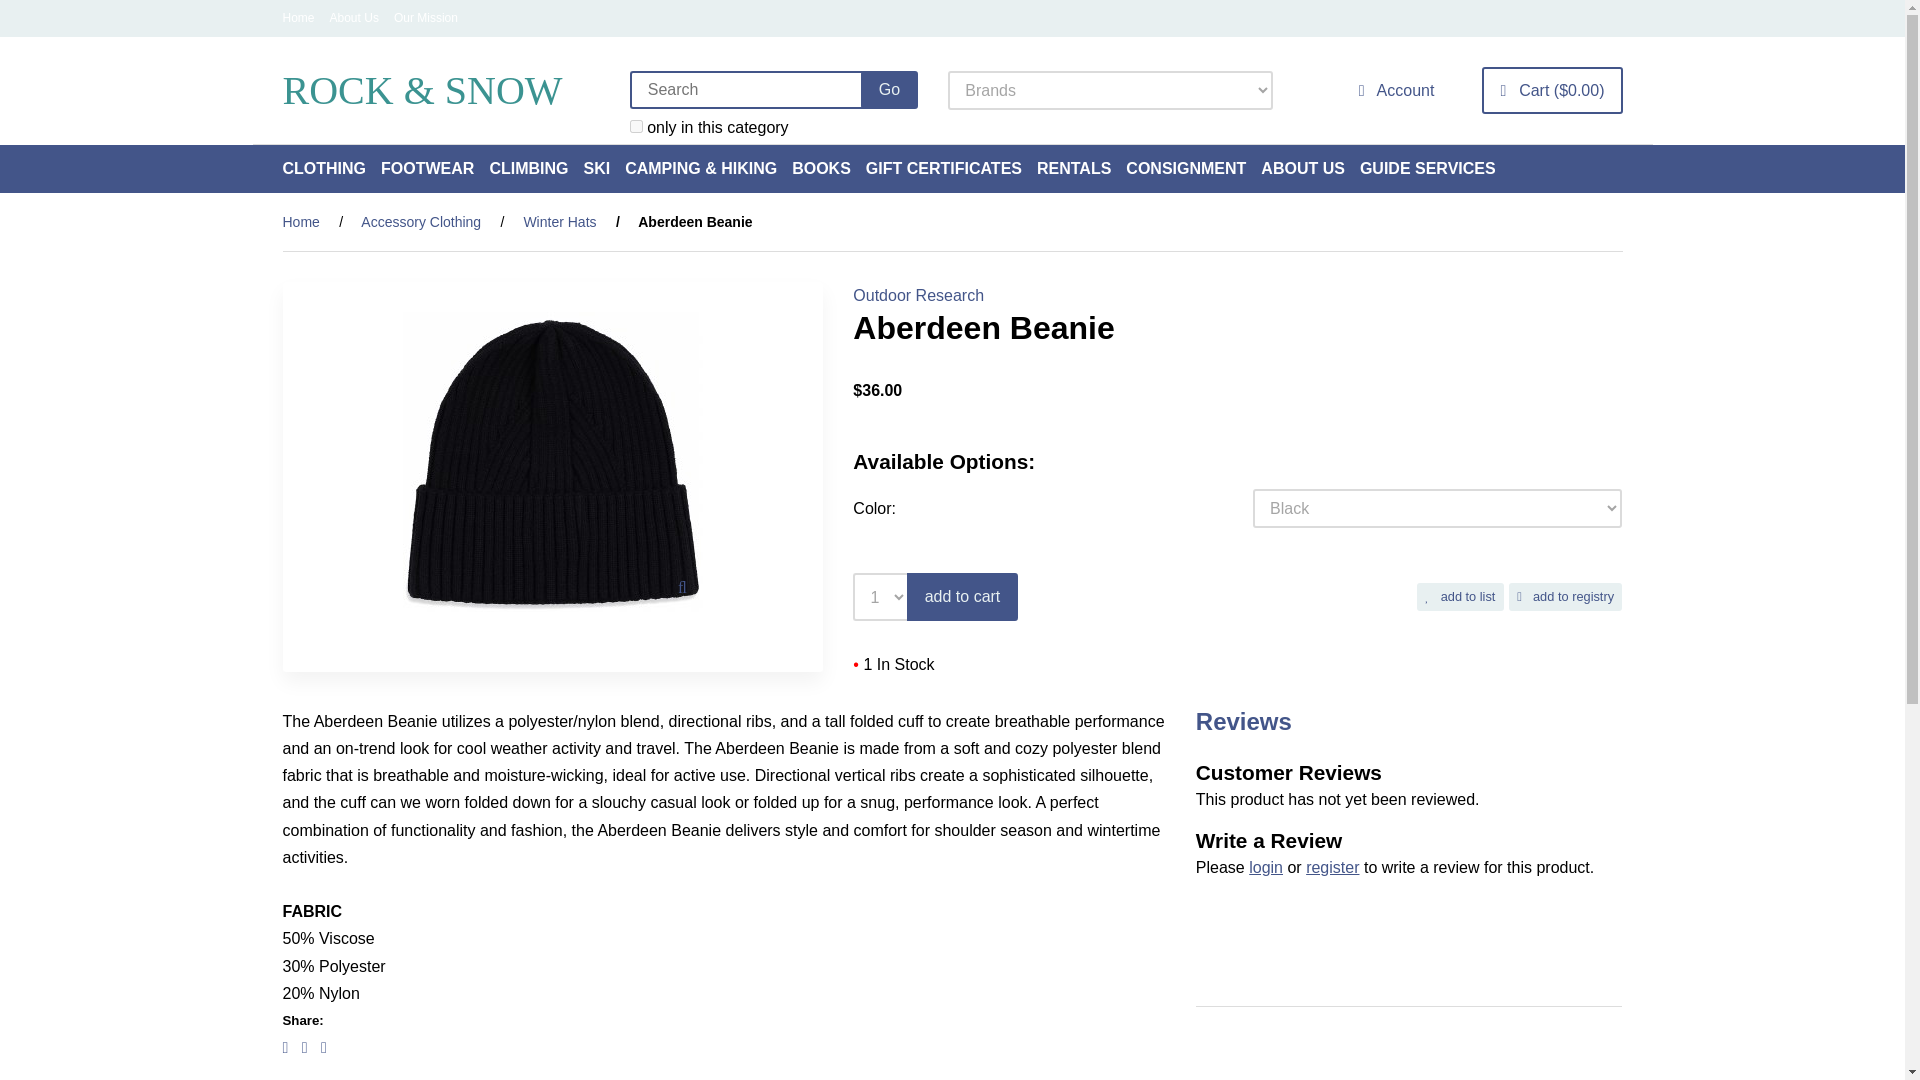 The height and width of the screenshot is (1080, 1920). Describe the element at coordinates (298, 17) in the screenshot. I see `Home` at that location.